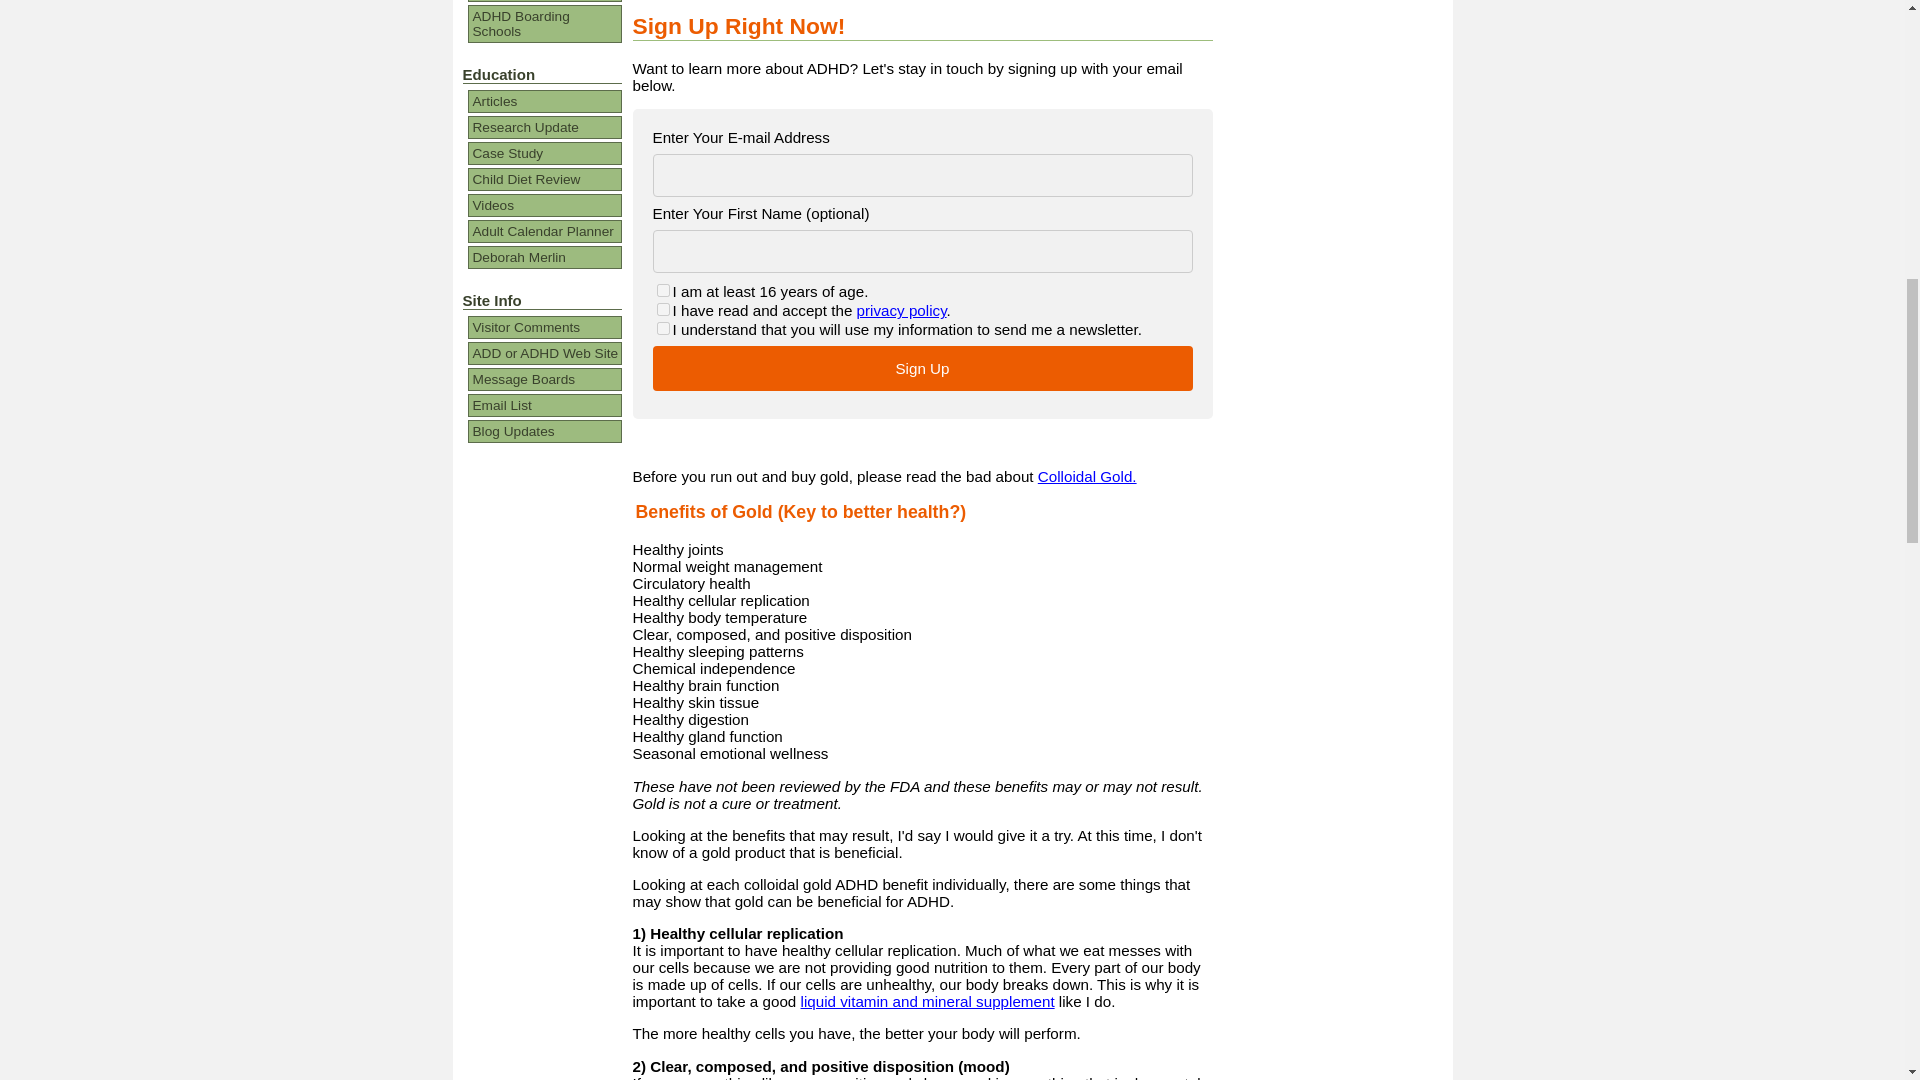 The width and height of the screenshot is (1920, 1080). Describe the element at coordinates (662, 310) in the screenshot. I see `on` at that location.